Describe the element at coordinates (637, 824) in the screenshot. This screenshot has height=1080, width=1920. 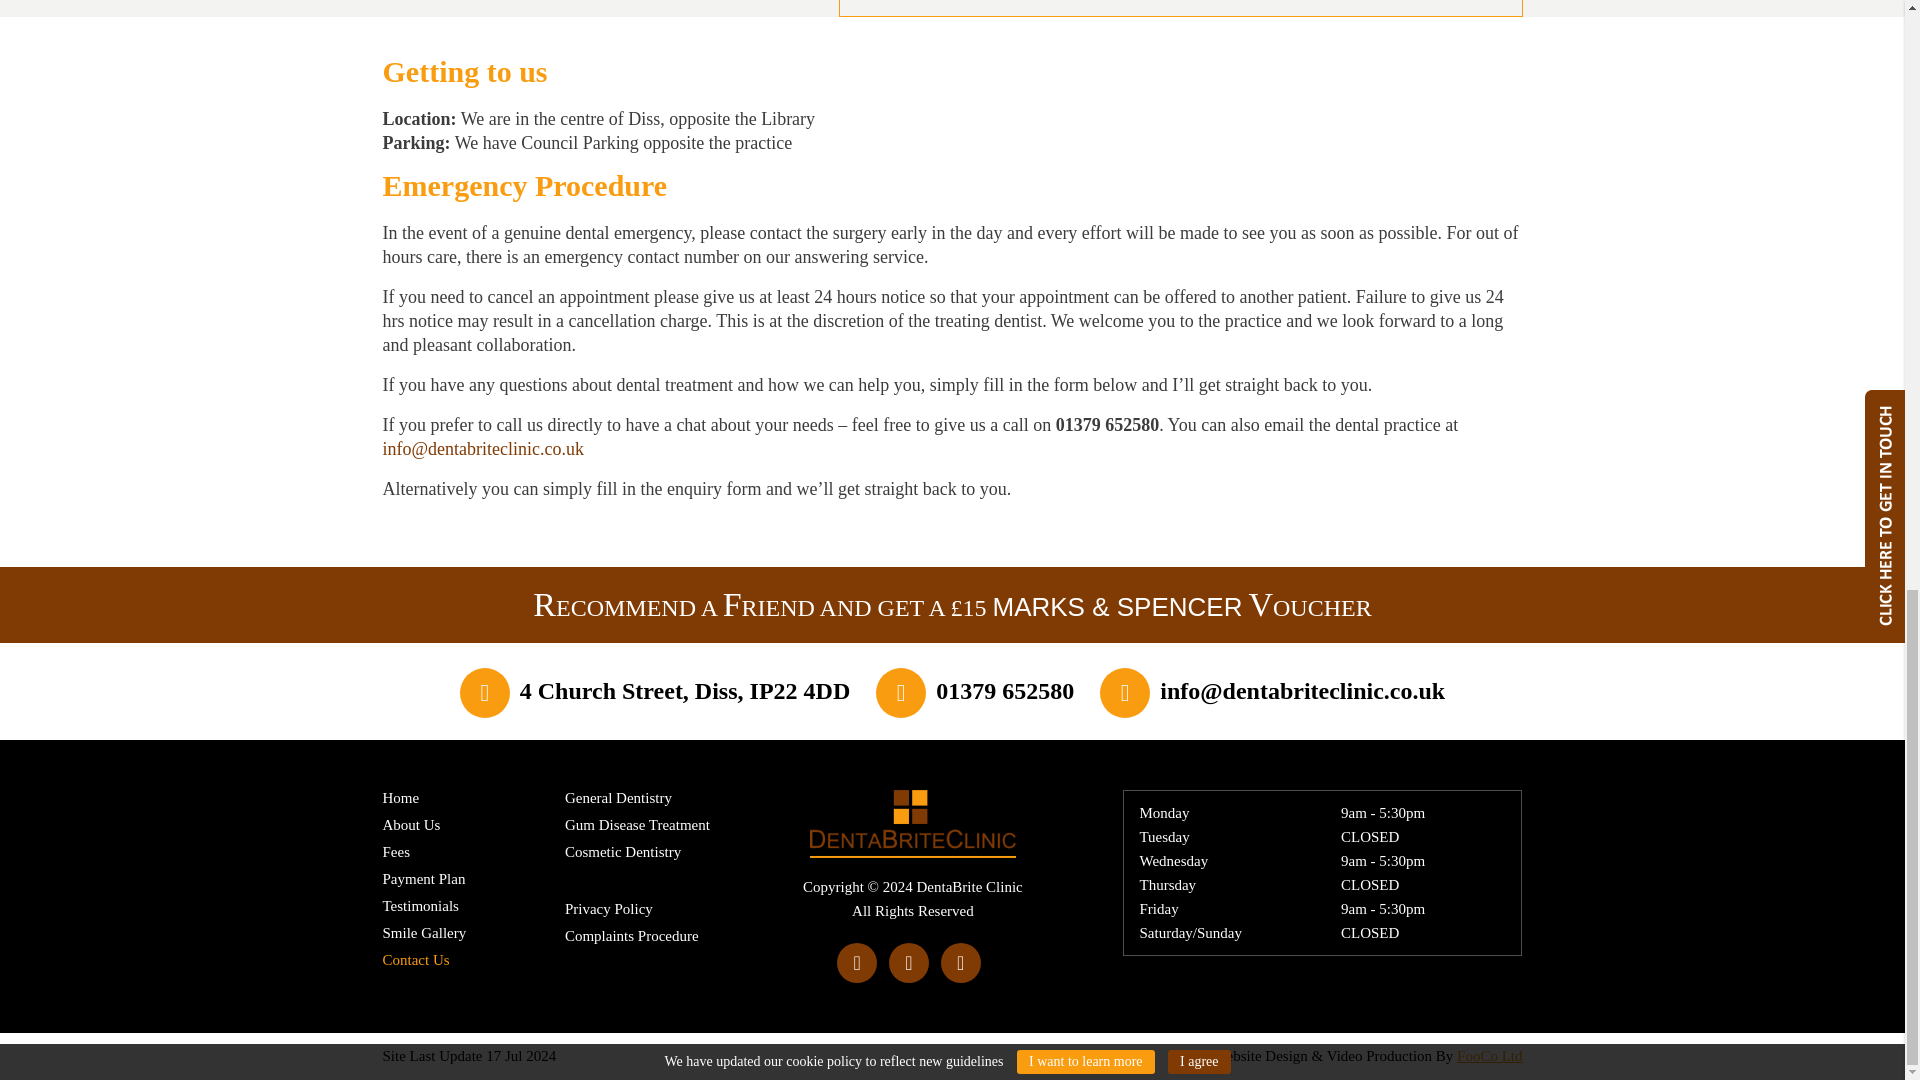
I see `Gum Disease Treatment` at that location.